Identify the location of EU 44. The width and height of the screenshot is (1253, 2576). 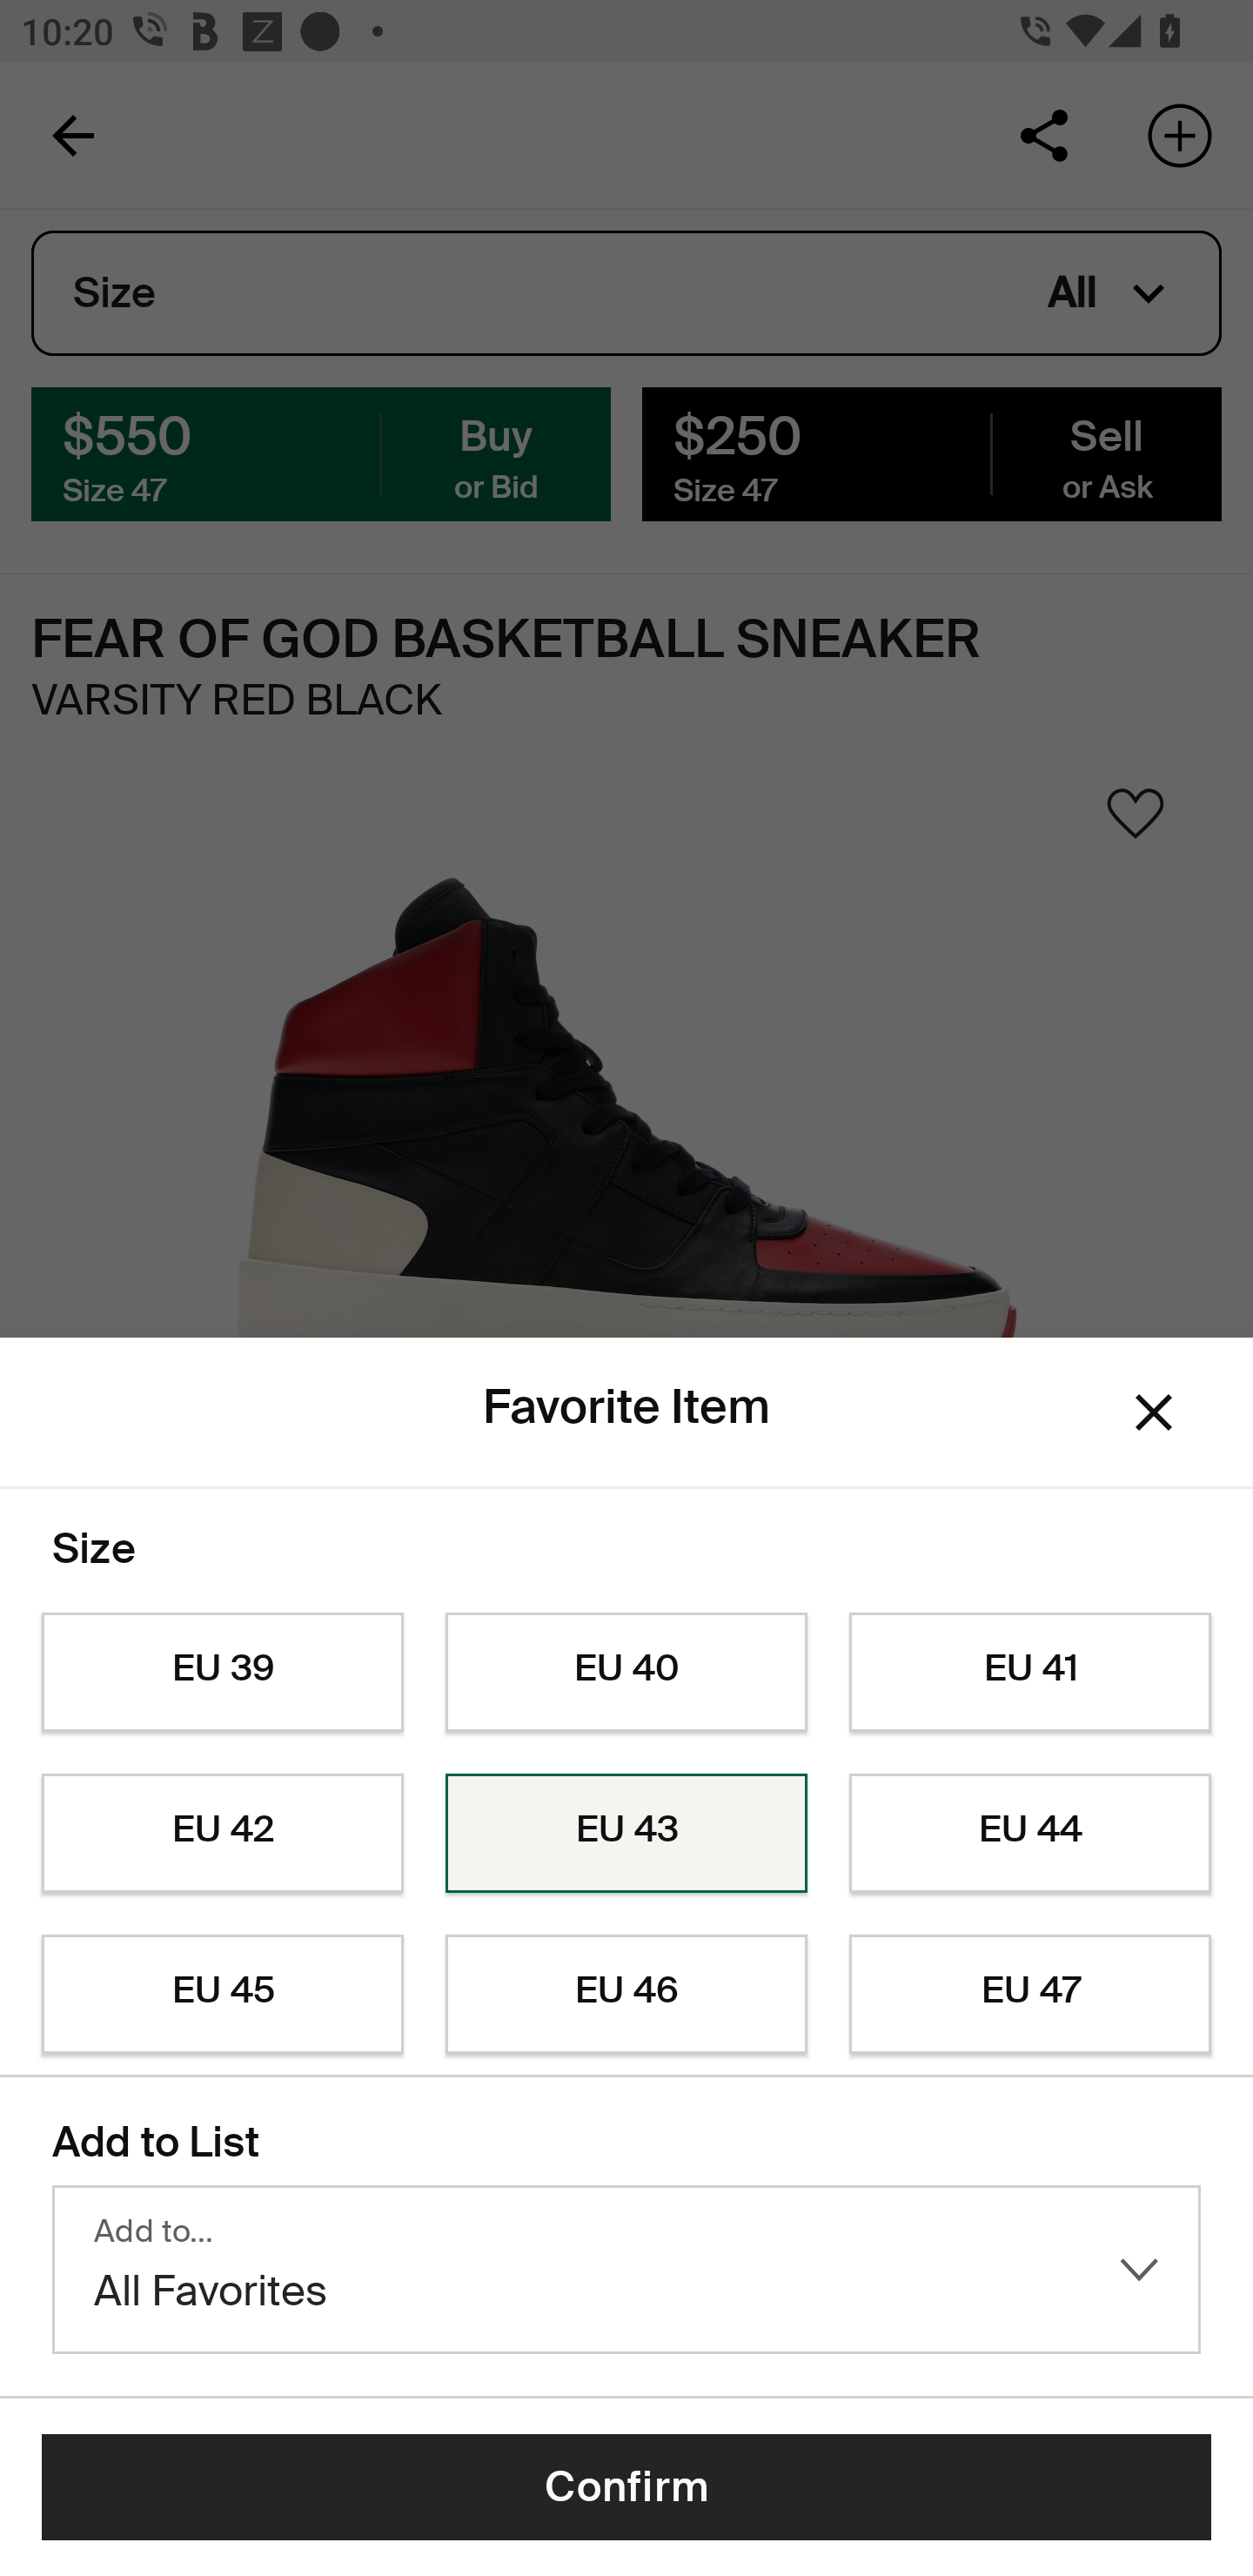
(1030, 1834).